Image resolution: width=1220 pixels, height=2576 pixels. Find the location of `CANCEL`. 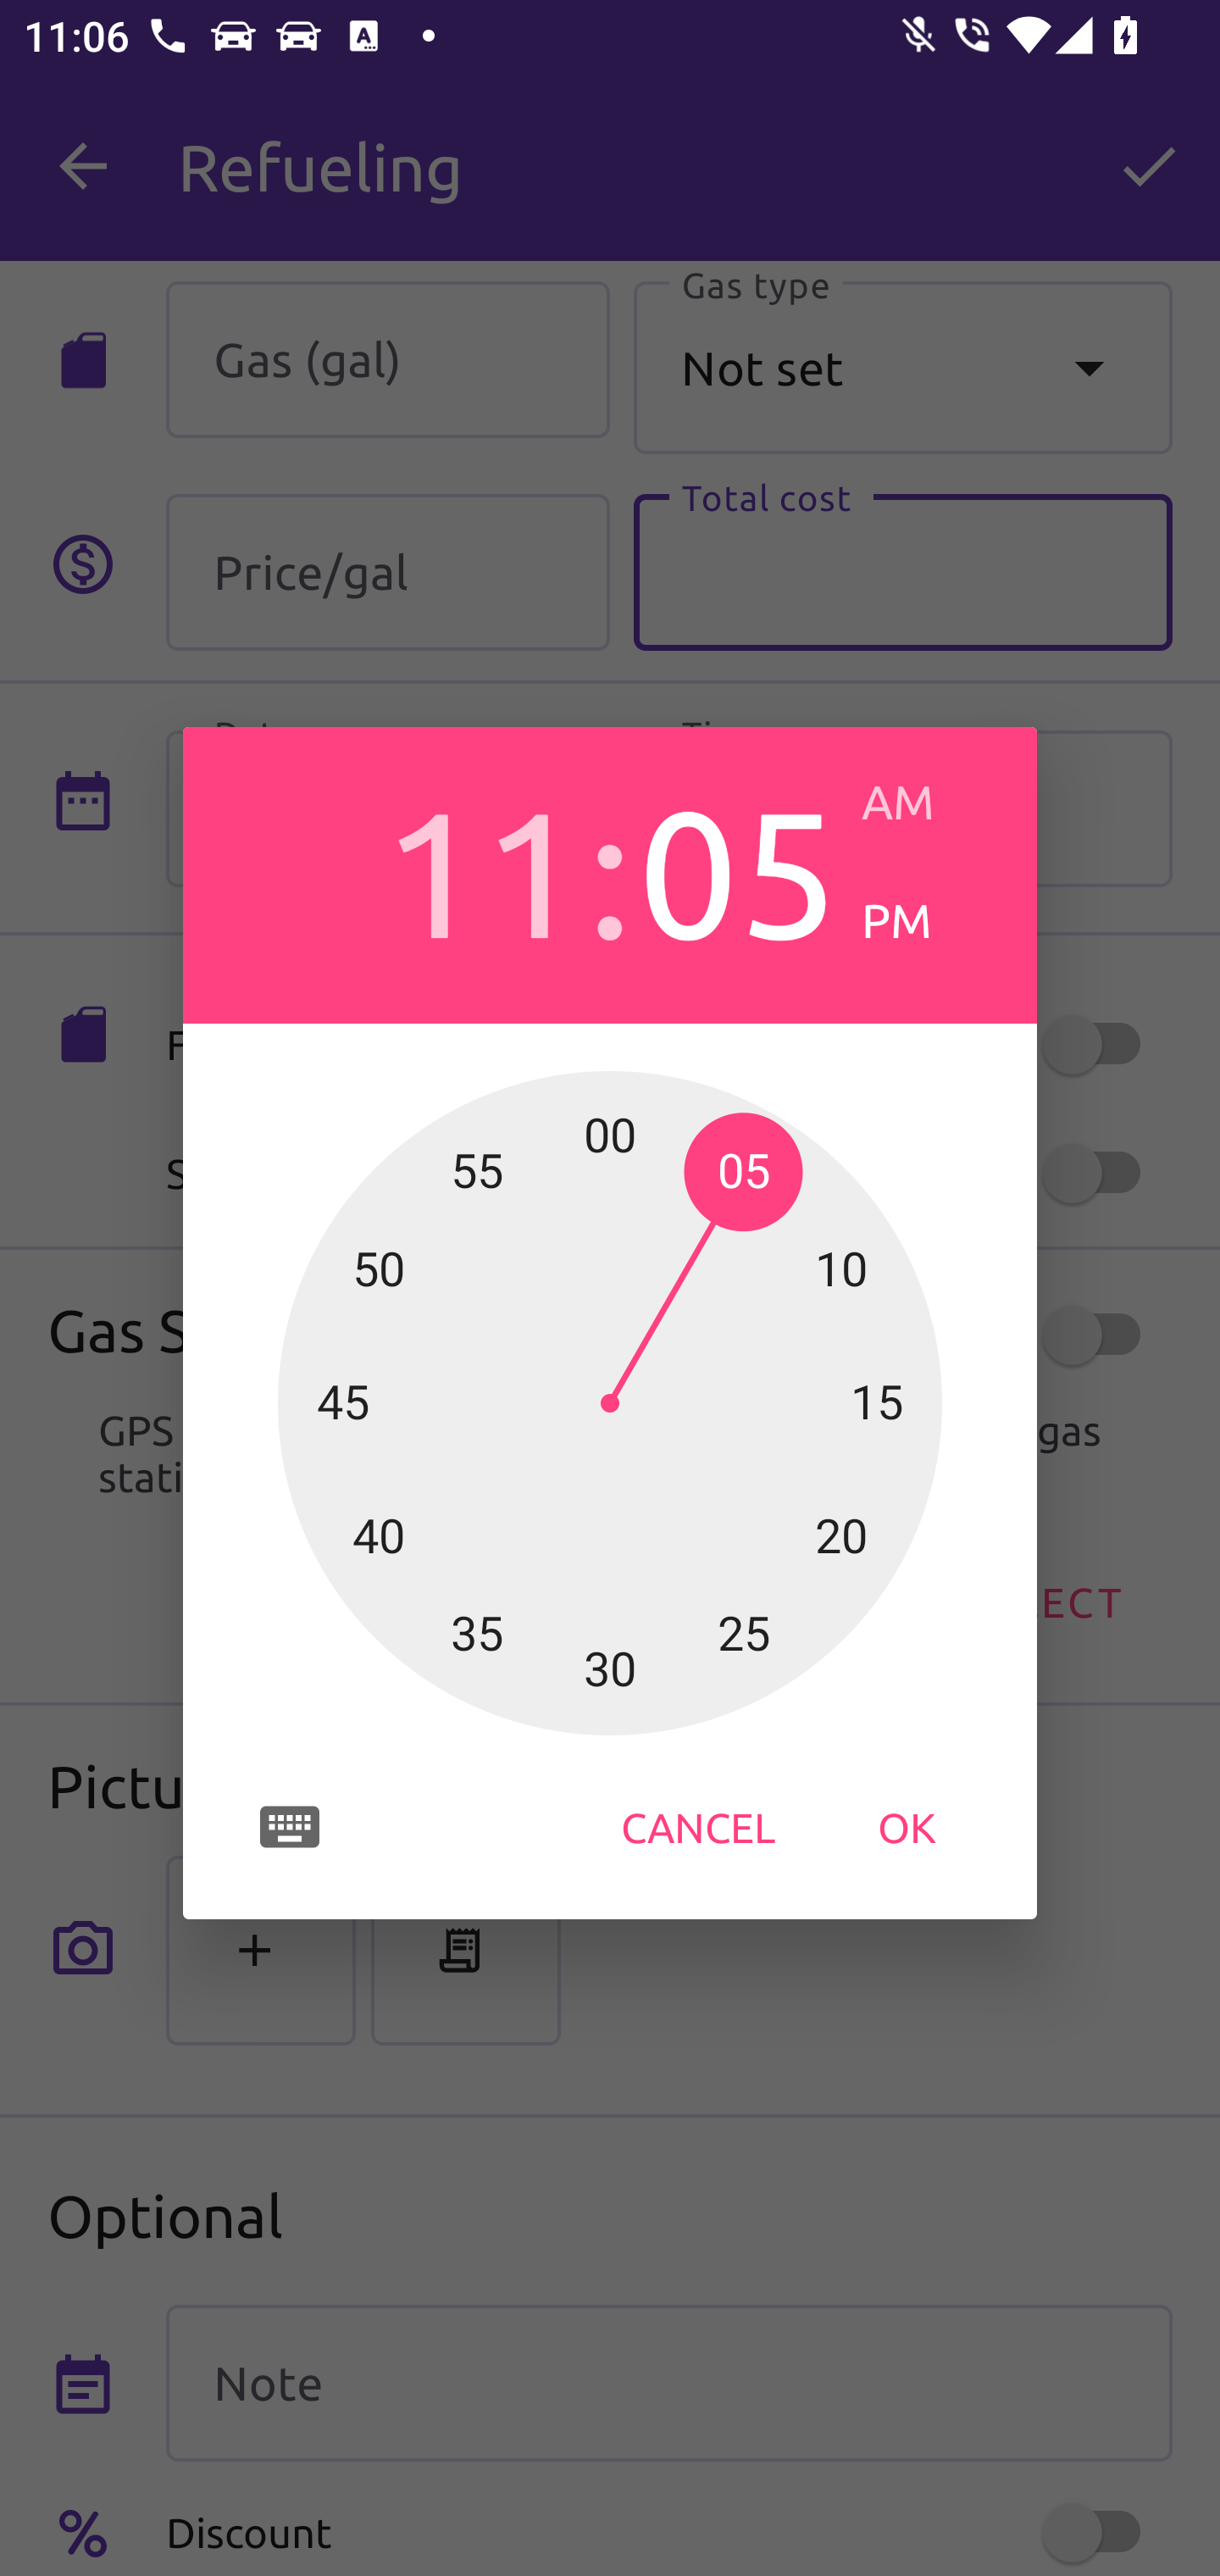

CANCEL is located at coordinates (698, 1826).